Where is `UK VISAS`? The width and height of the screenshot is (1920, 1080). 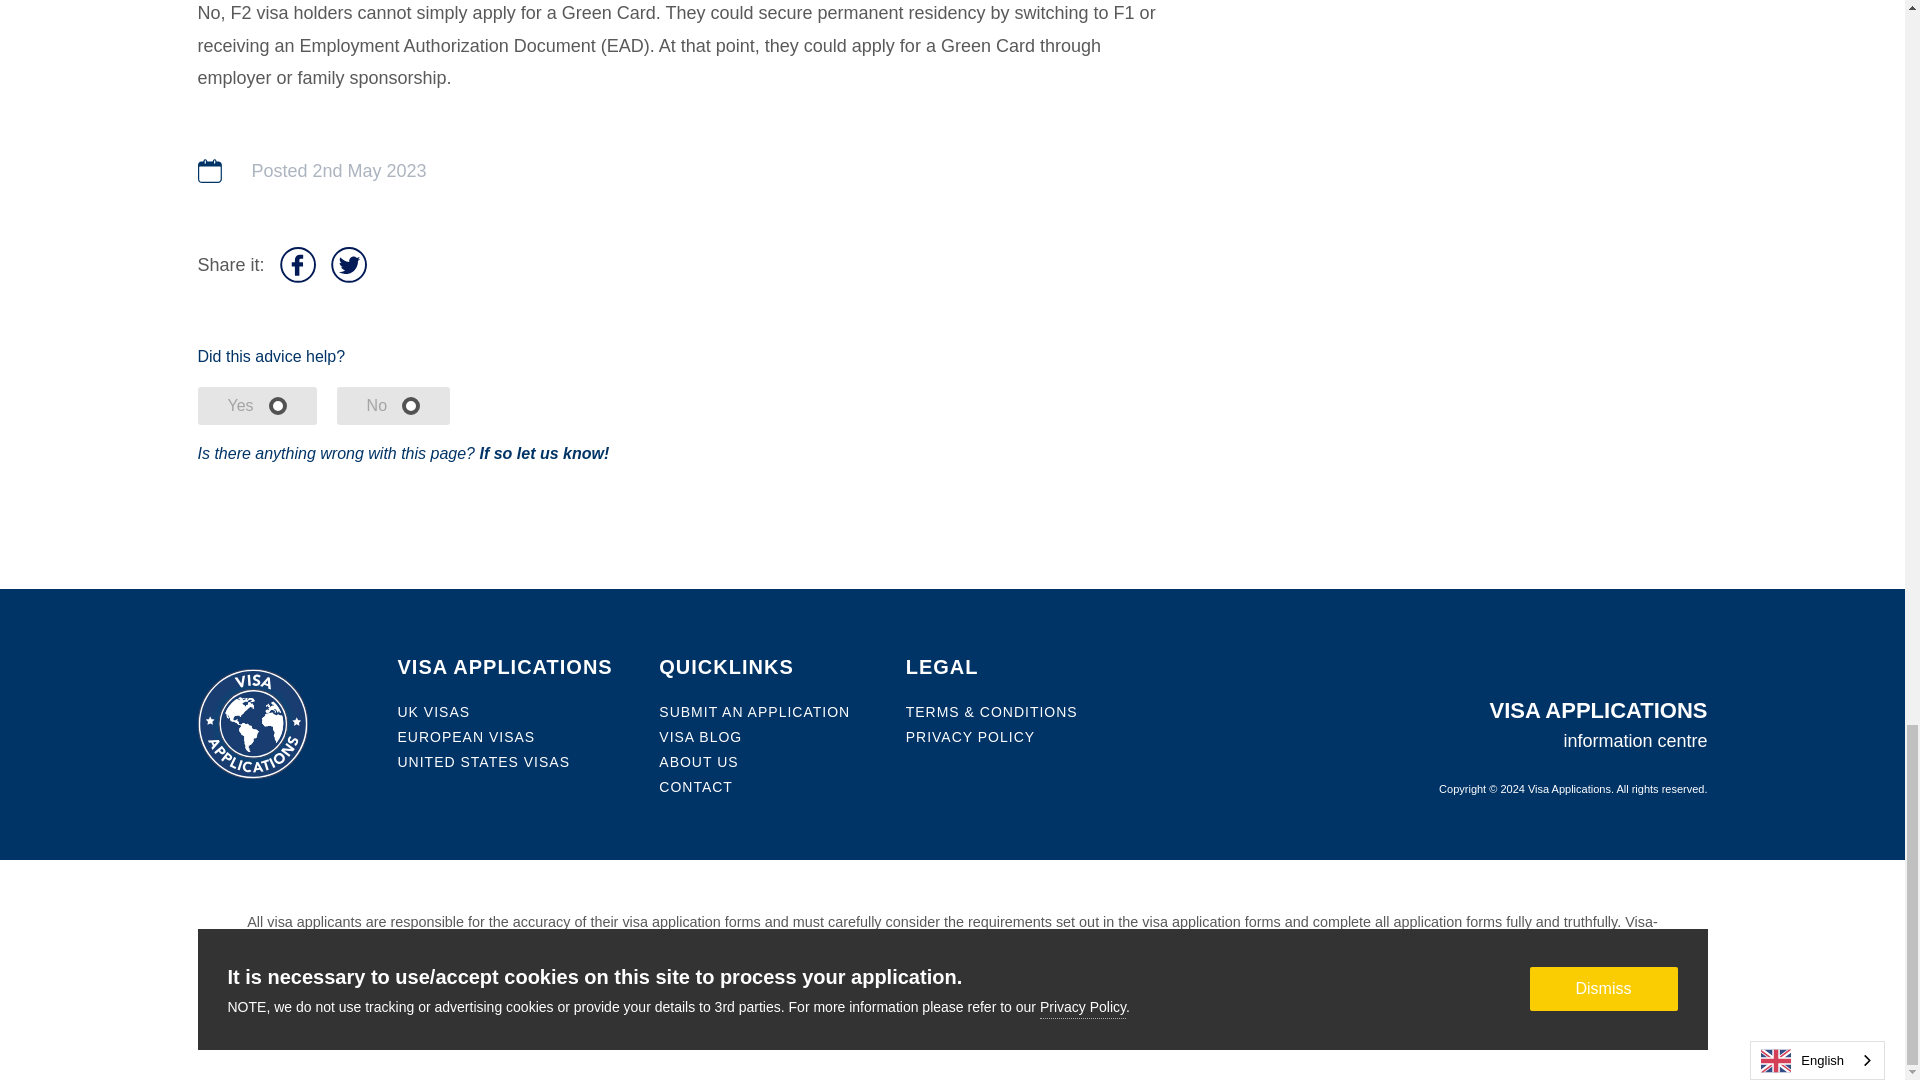 UK VISAS is located at coordinates (434, 711).